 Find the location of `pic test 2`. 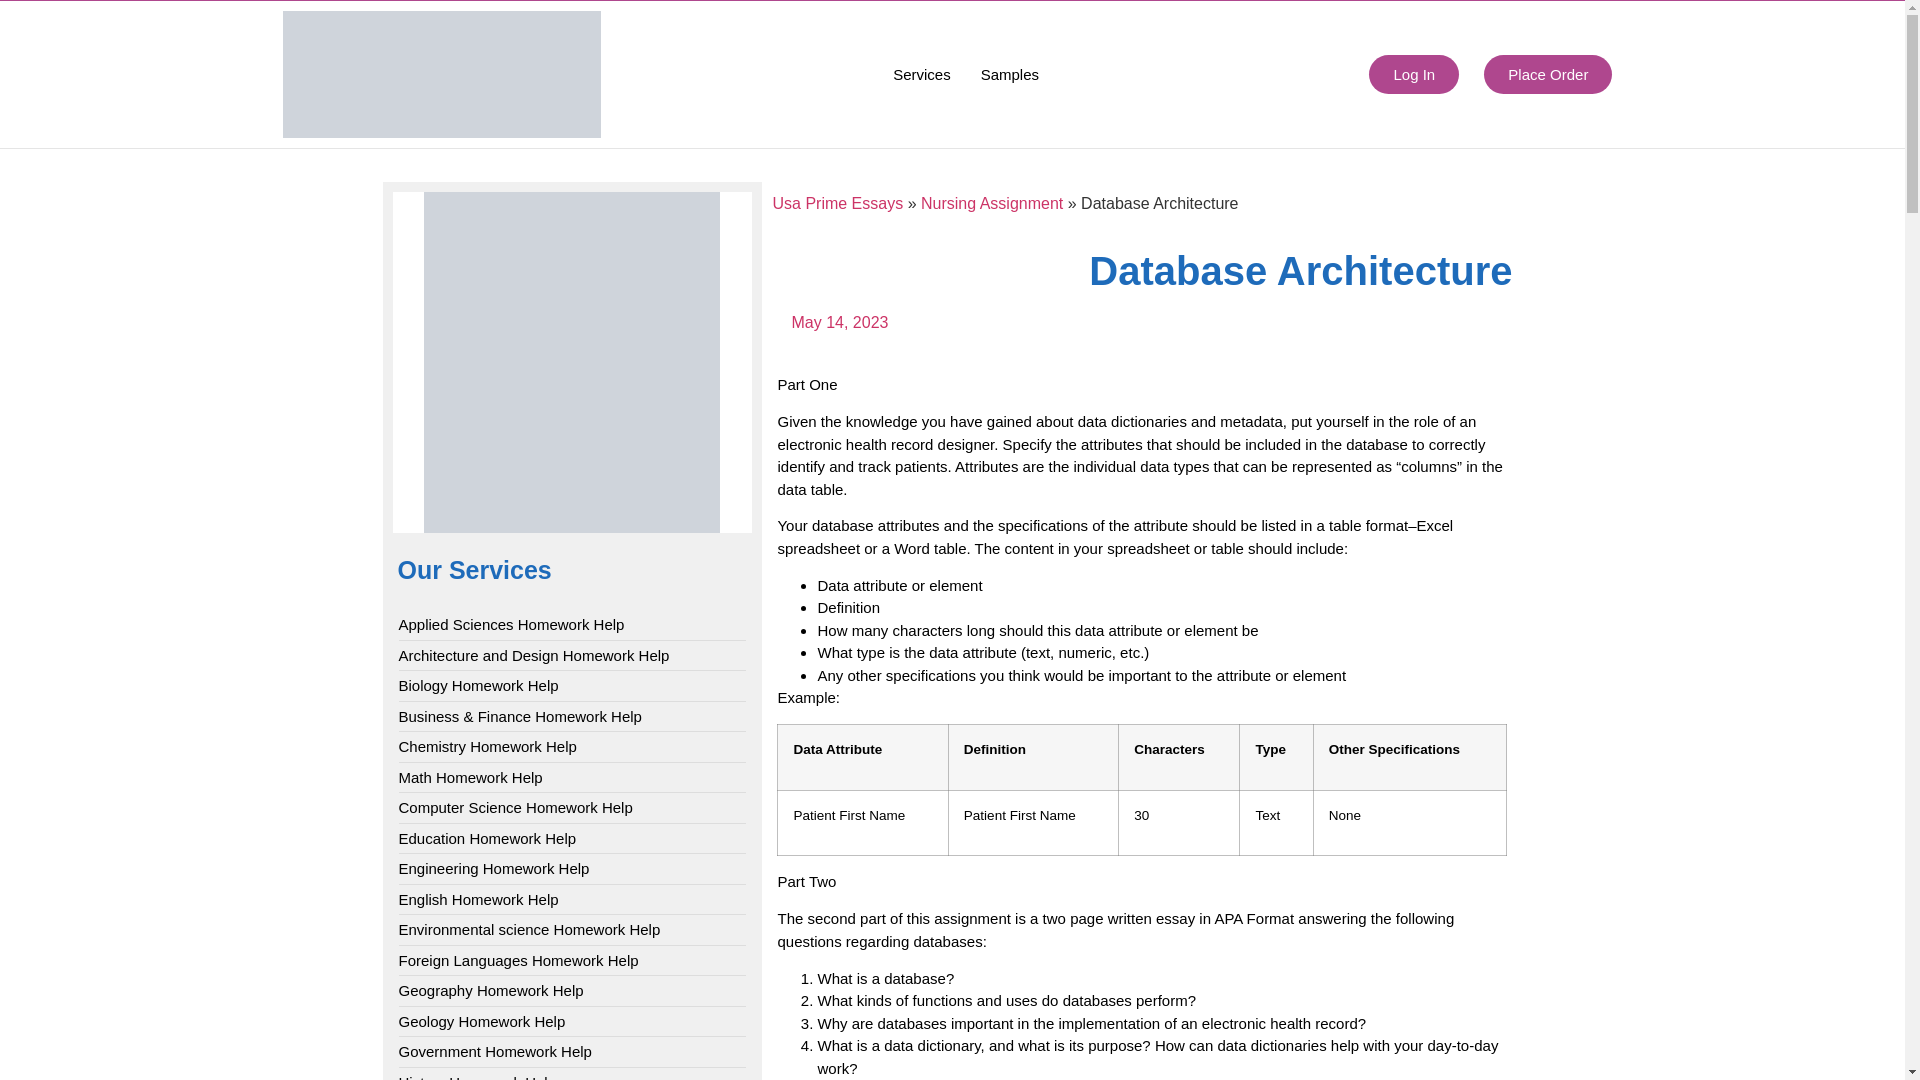

pic test 2 is located at coordinates (441, 74).